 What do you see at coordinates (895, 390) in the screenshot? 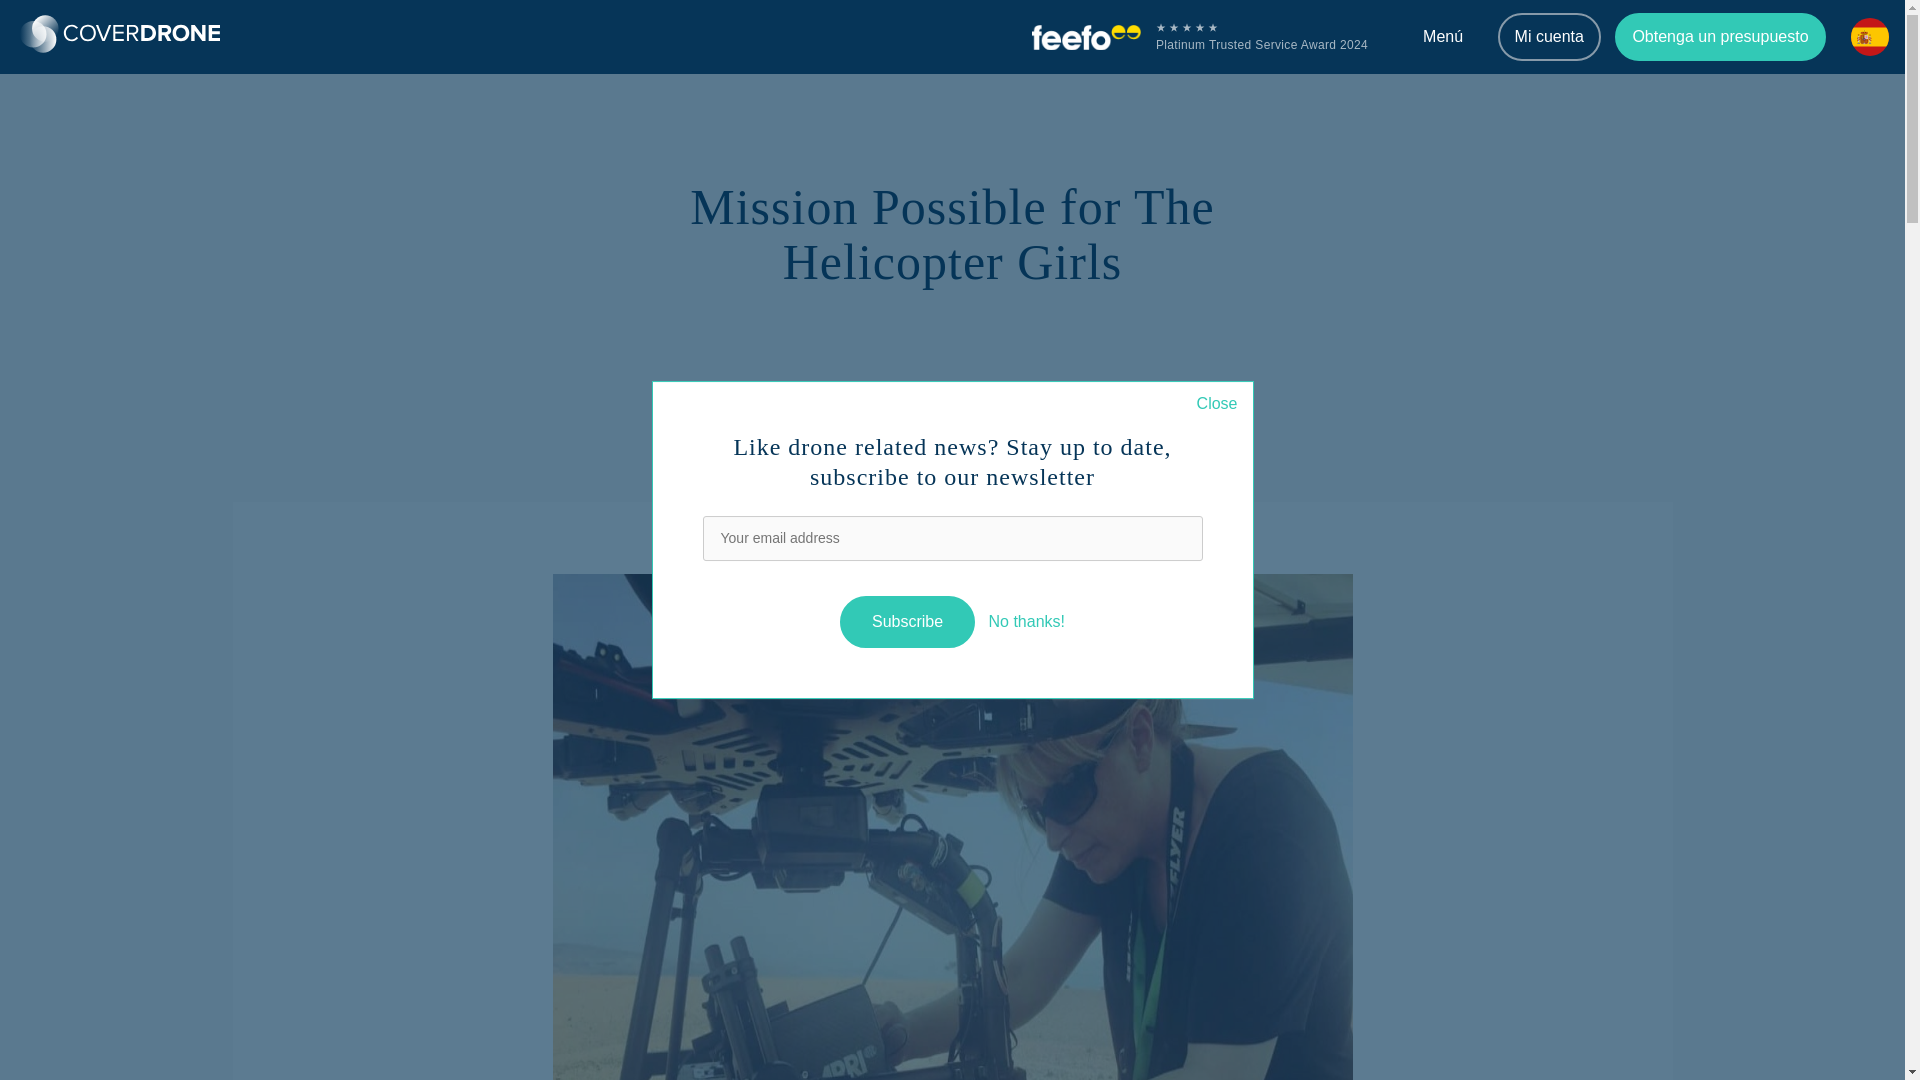
I see `Via Studios` at bounding box center [895, 390].